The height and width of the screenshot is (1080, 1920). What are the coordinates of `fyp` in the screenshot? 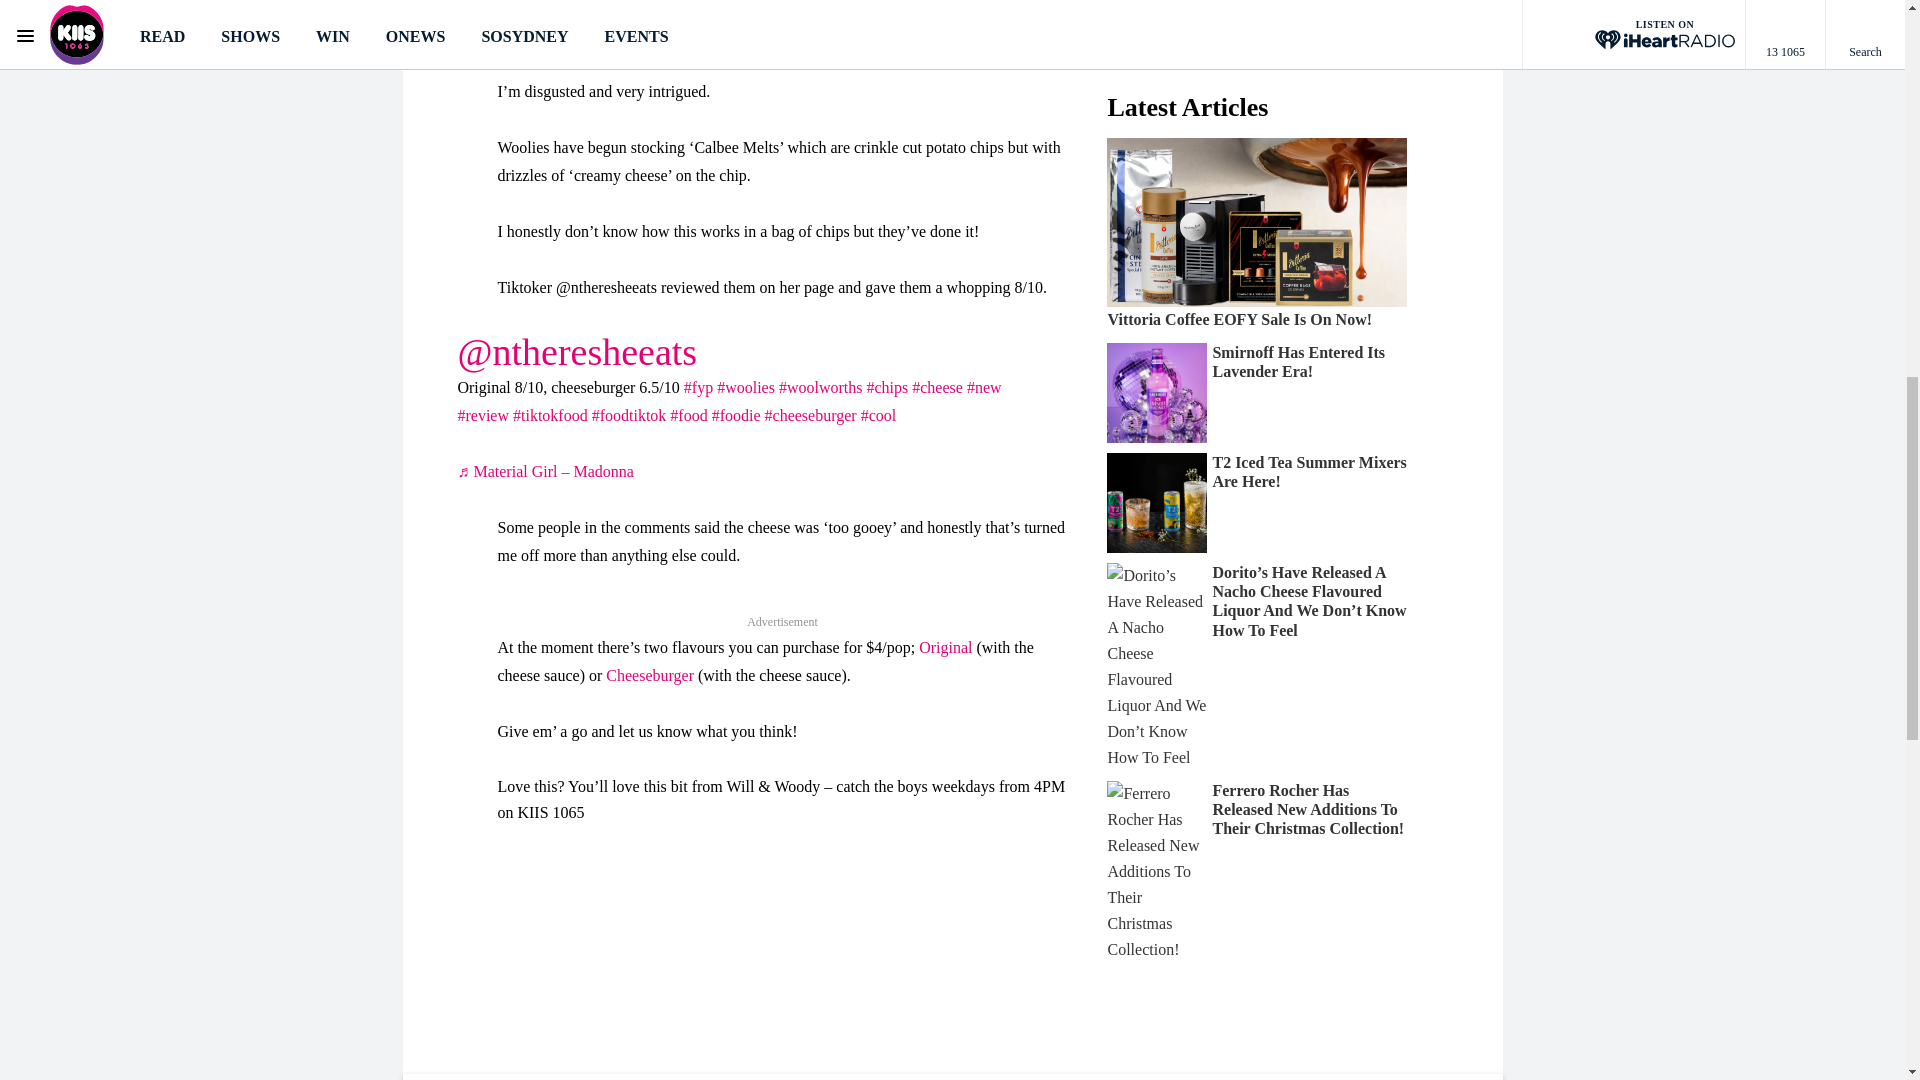 It's located at (698, 388).